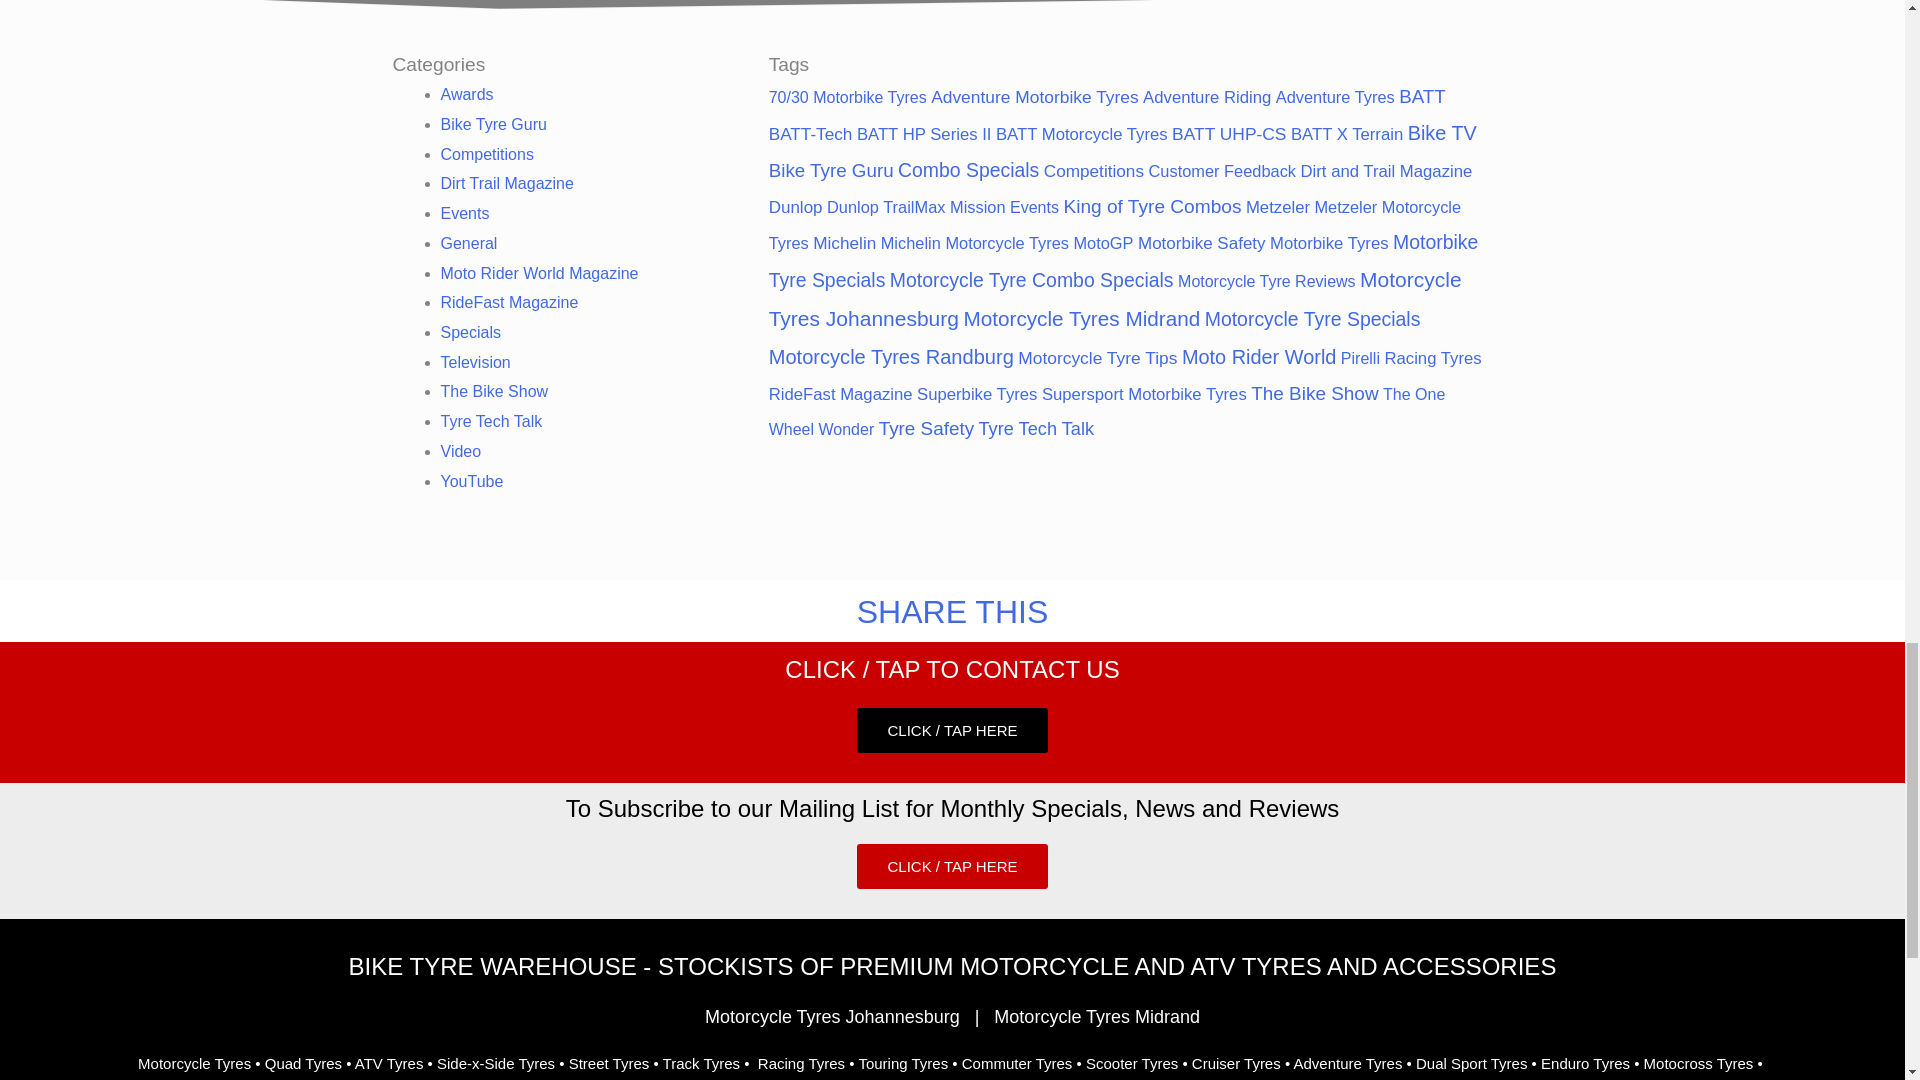  I want to click on RideFast Magazine, so click(508, 302).